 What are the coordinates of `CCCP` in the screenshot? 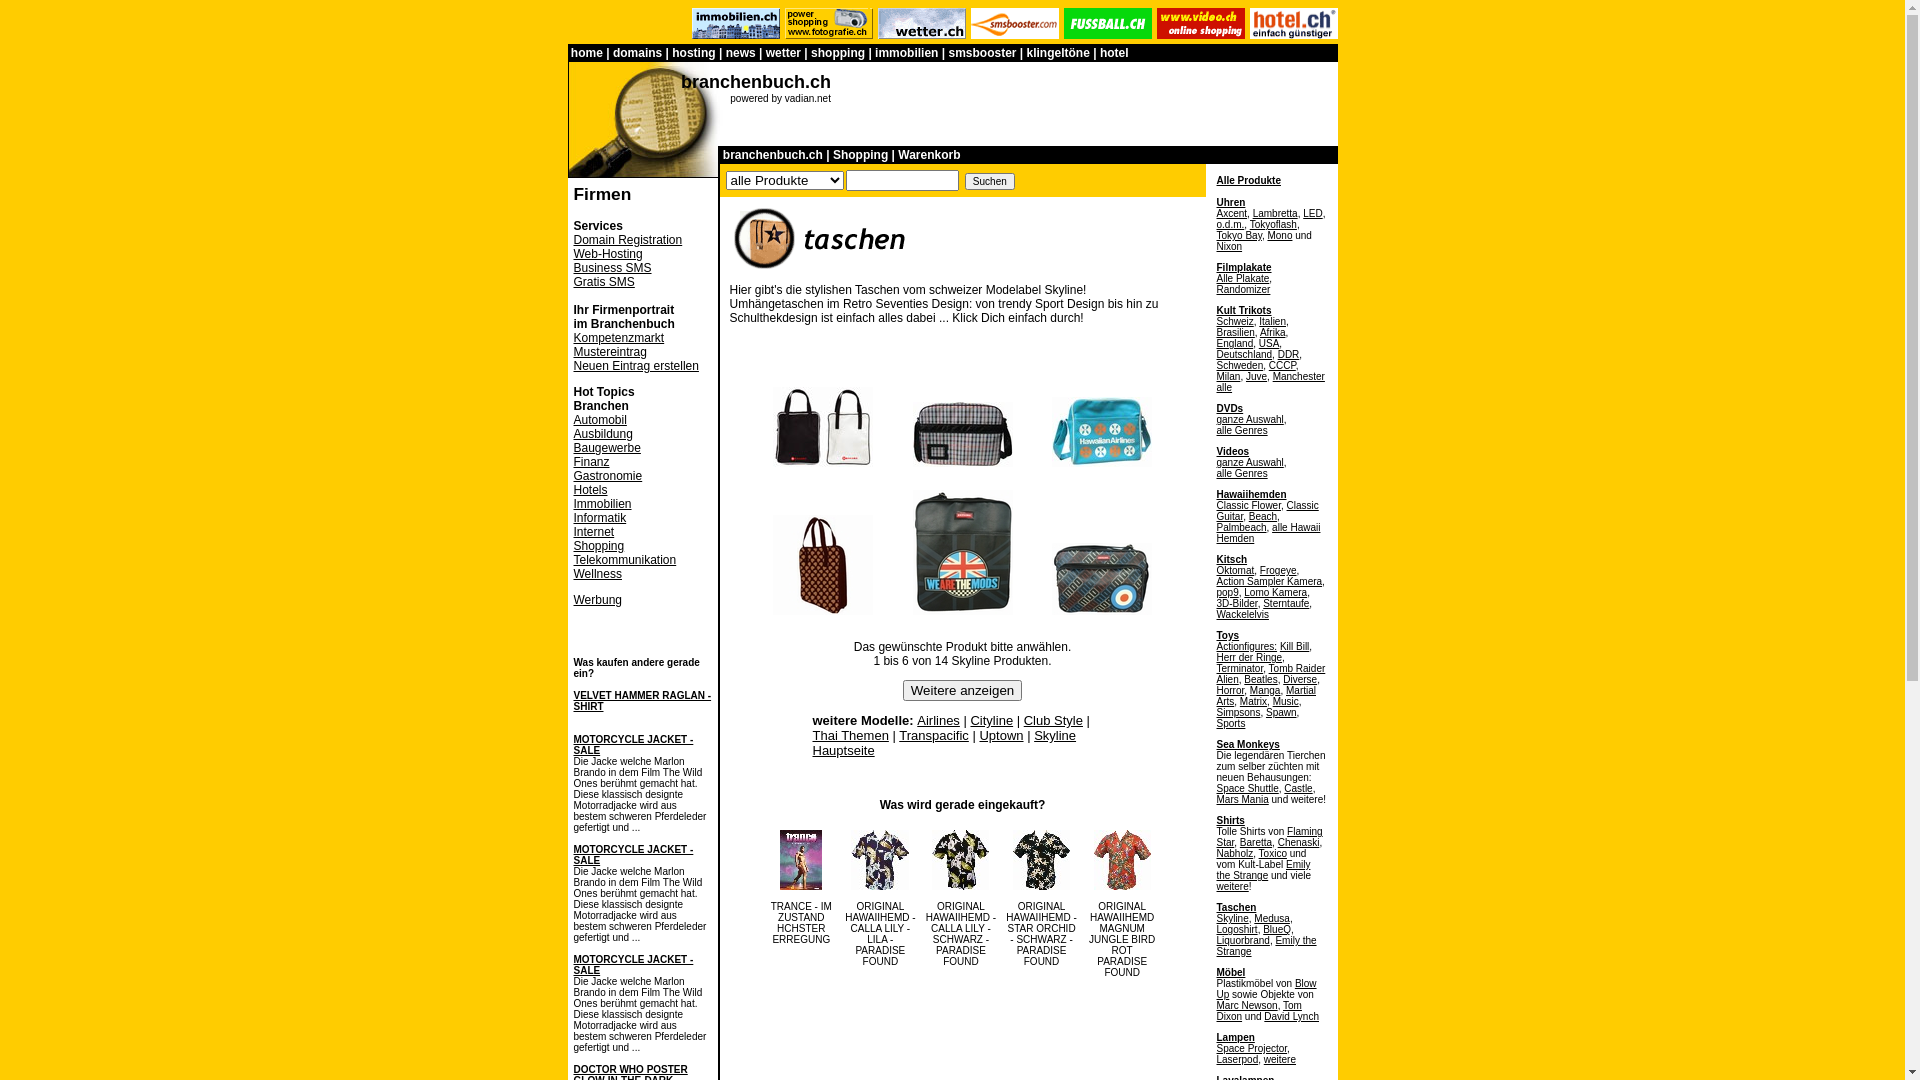 It's located at (1282, 366).